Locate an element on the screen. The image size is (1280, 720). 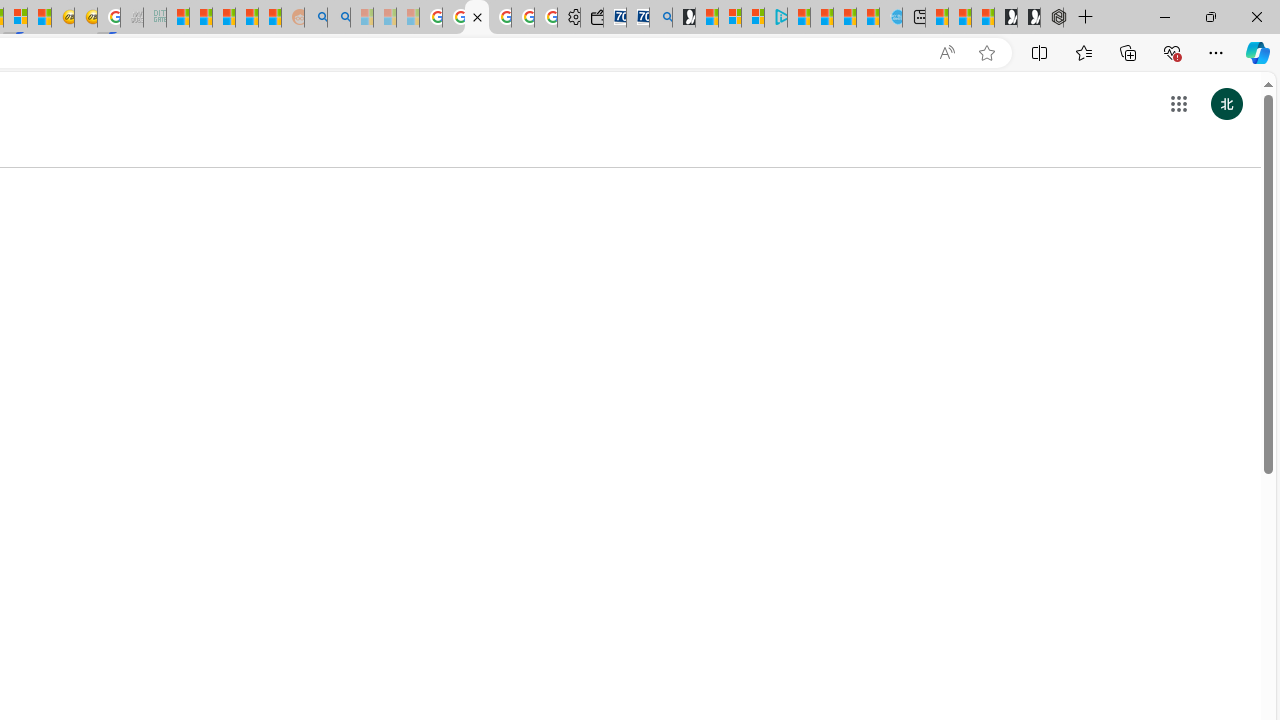
Student Loan Update: Forgiveness Program Ends This Month is located at coordinates (246, 18).